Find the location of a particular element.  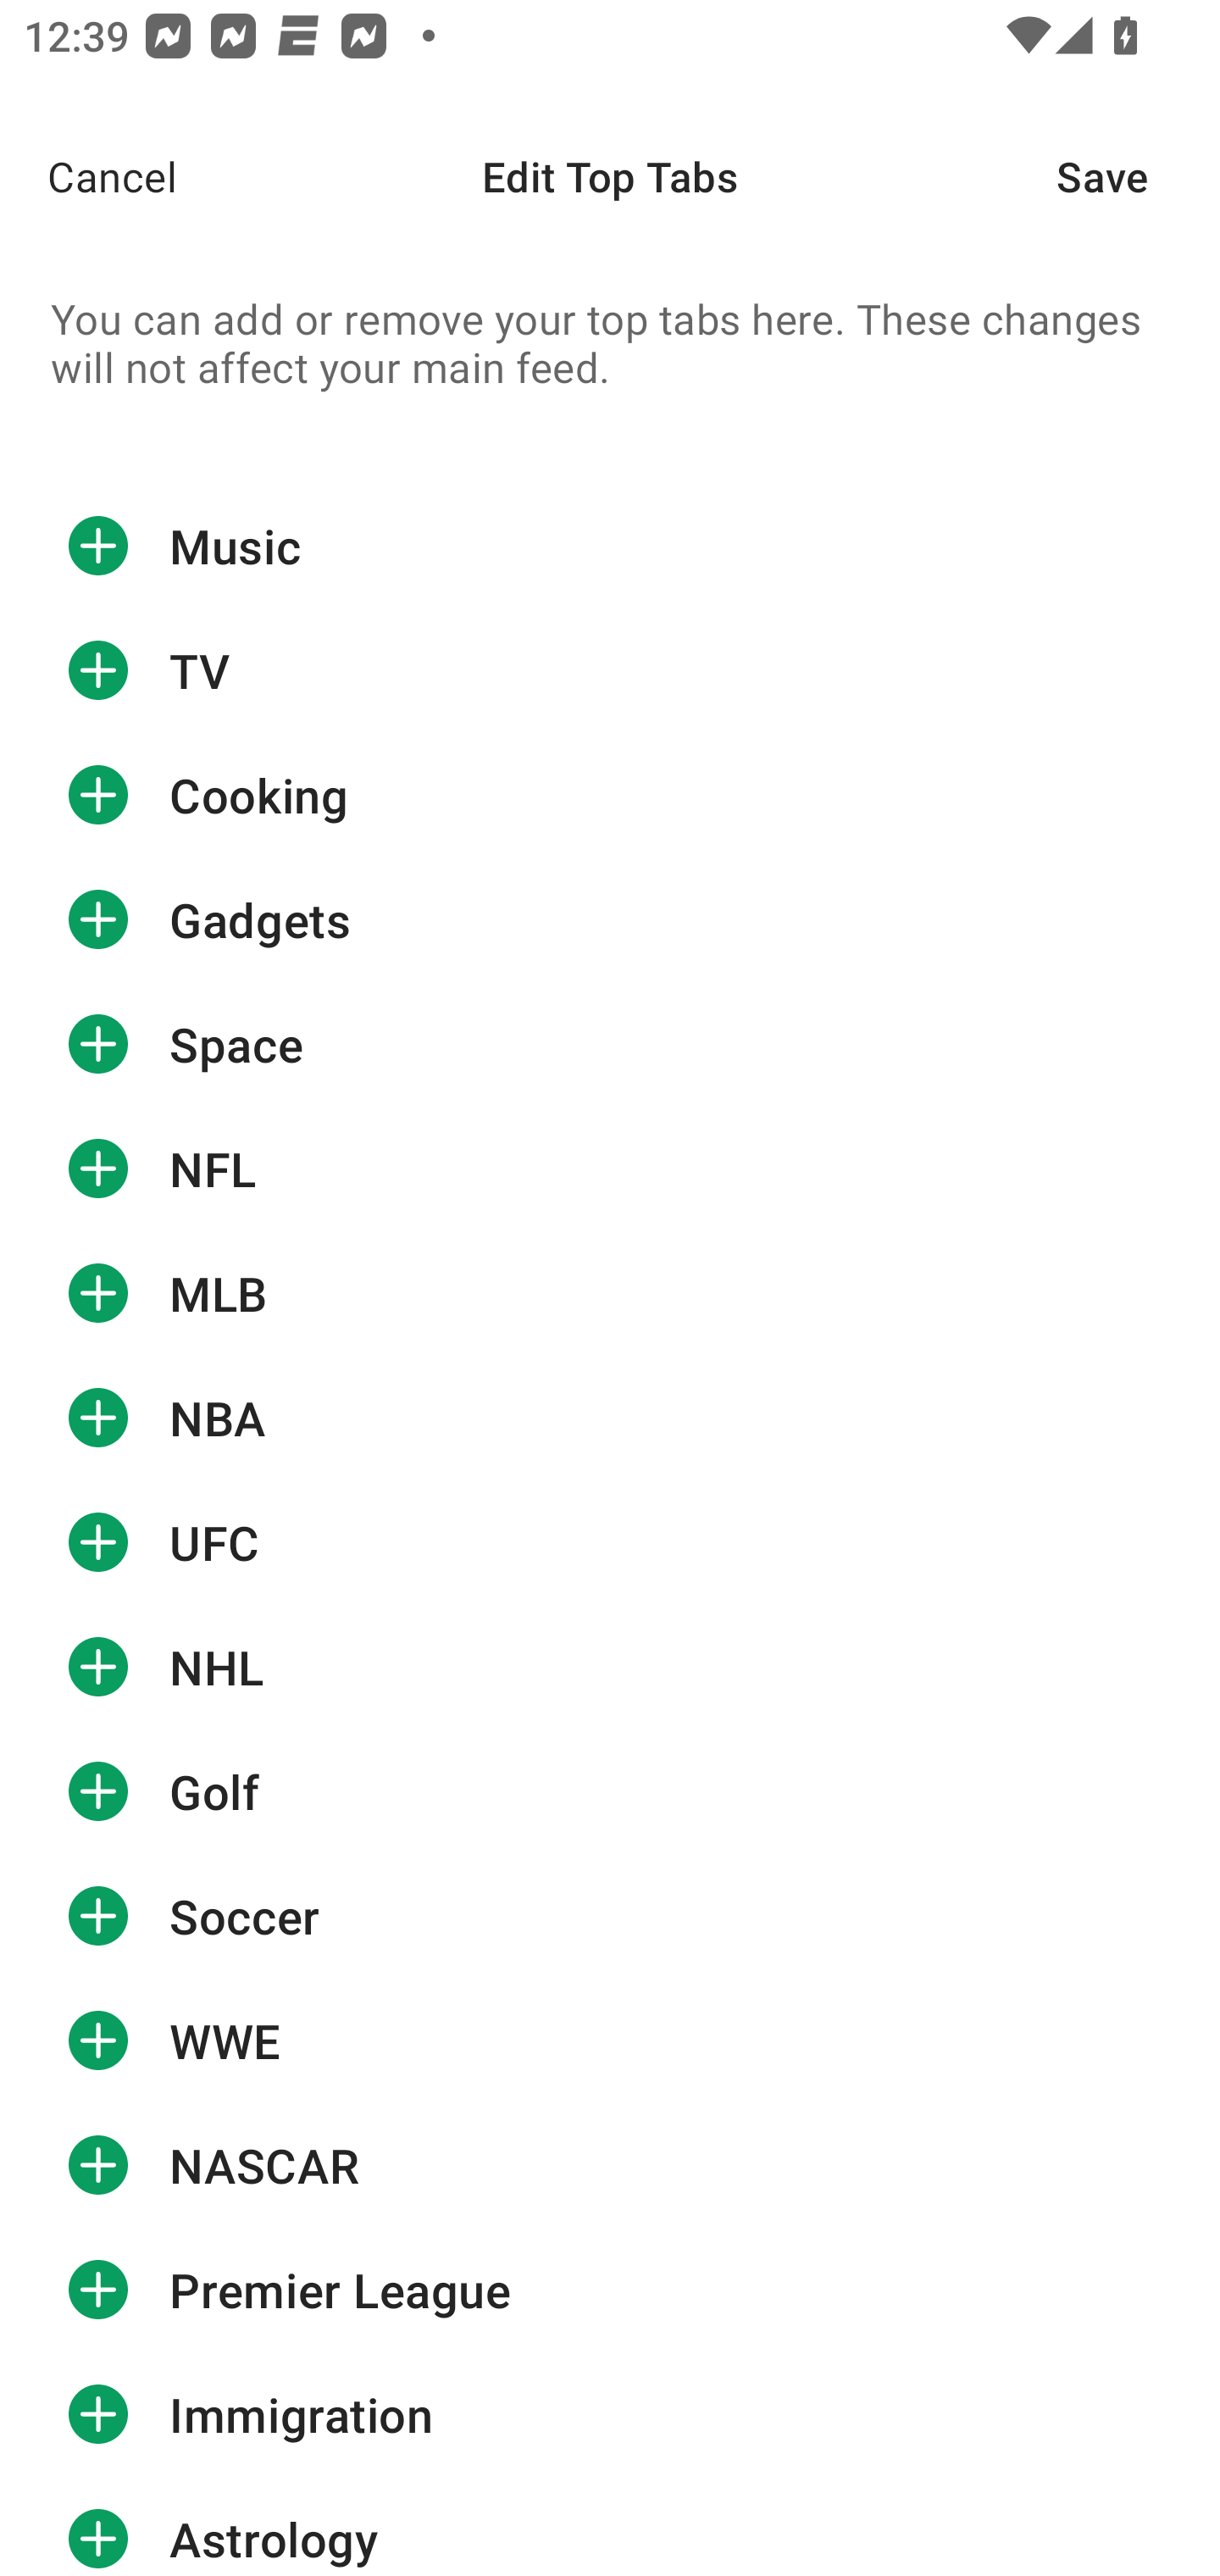

Soccer is located at coordinates (610, 1916).